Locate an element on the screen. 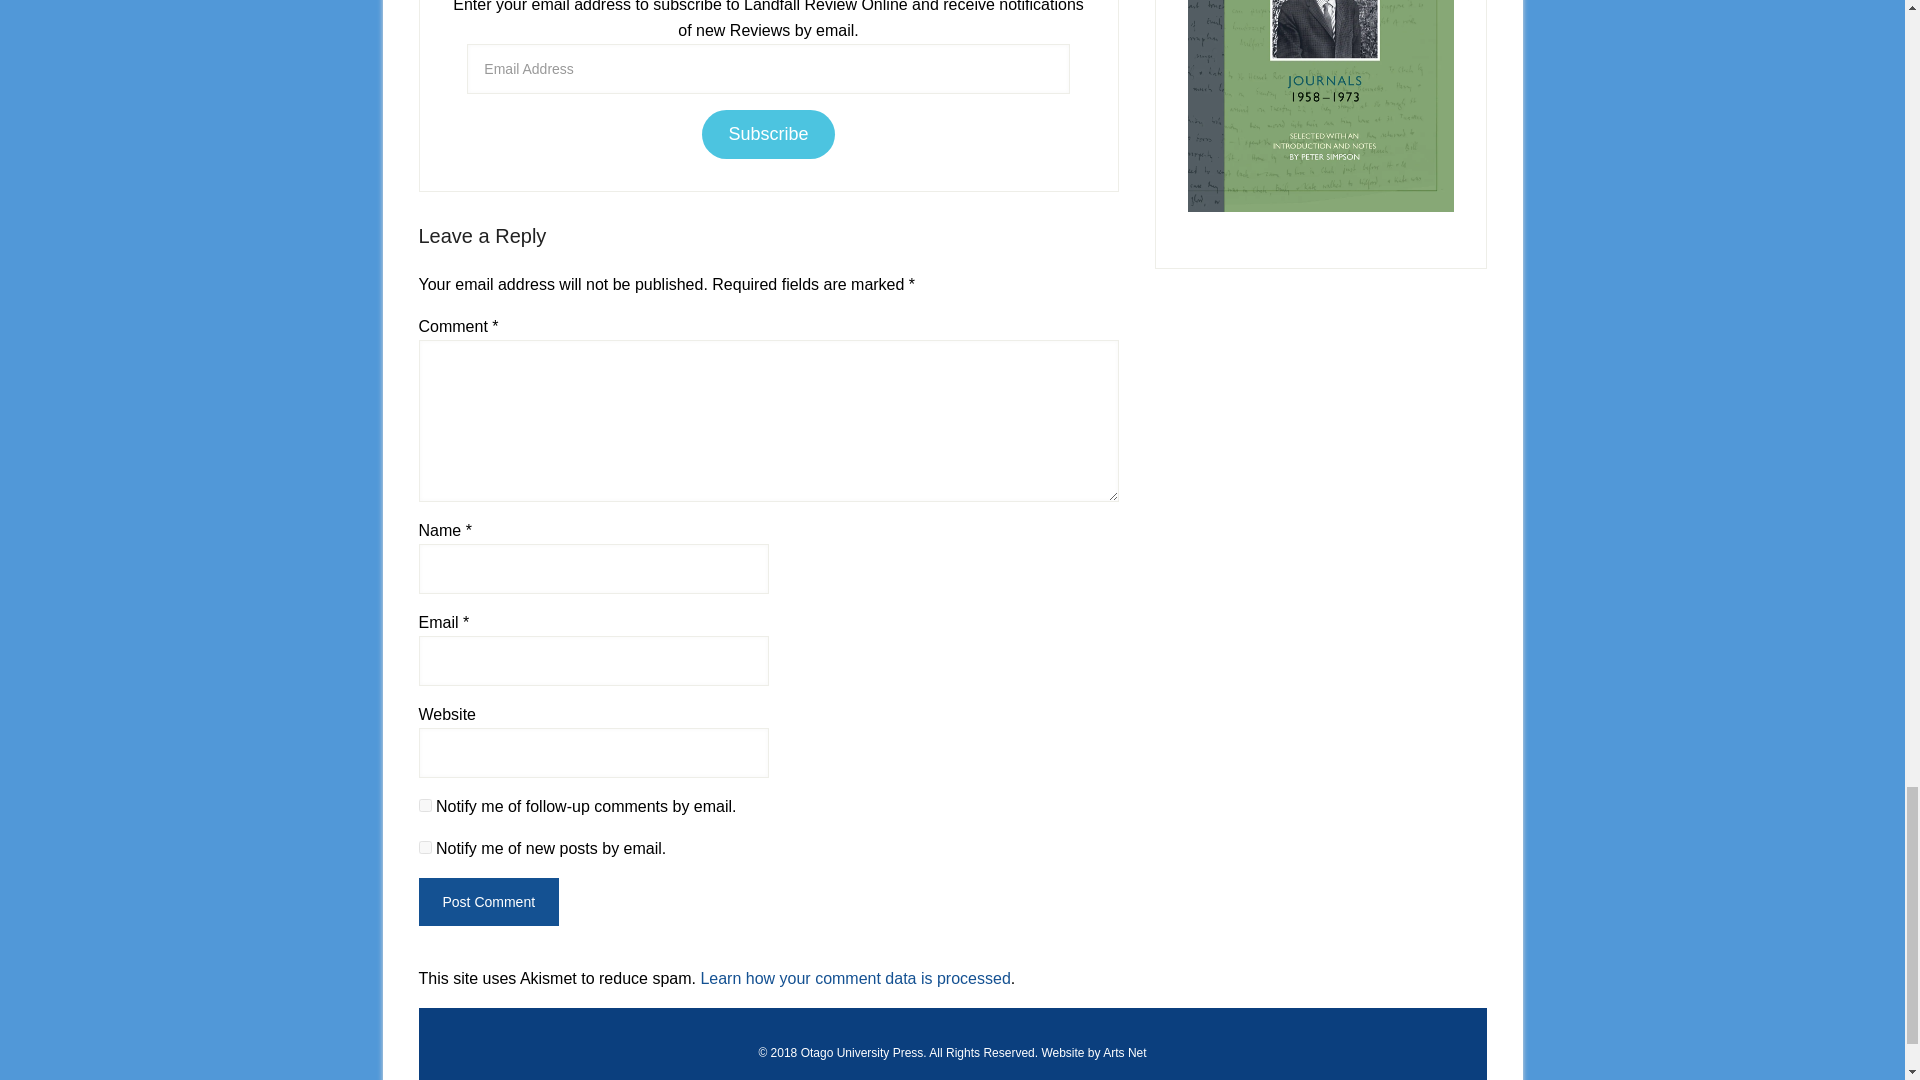 The height and width of the screenshot is (1080, 1920). subscribe is located at coordinates (424, 848).